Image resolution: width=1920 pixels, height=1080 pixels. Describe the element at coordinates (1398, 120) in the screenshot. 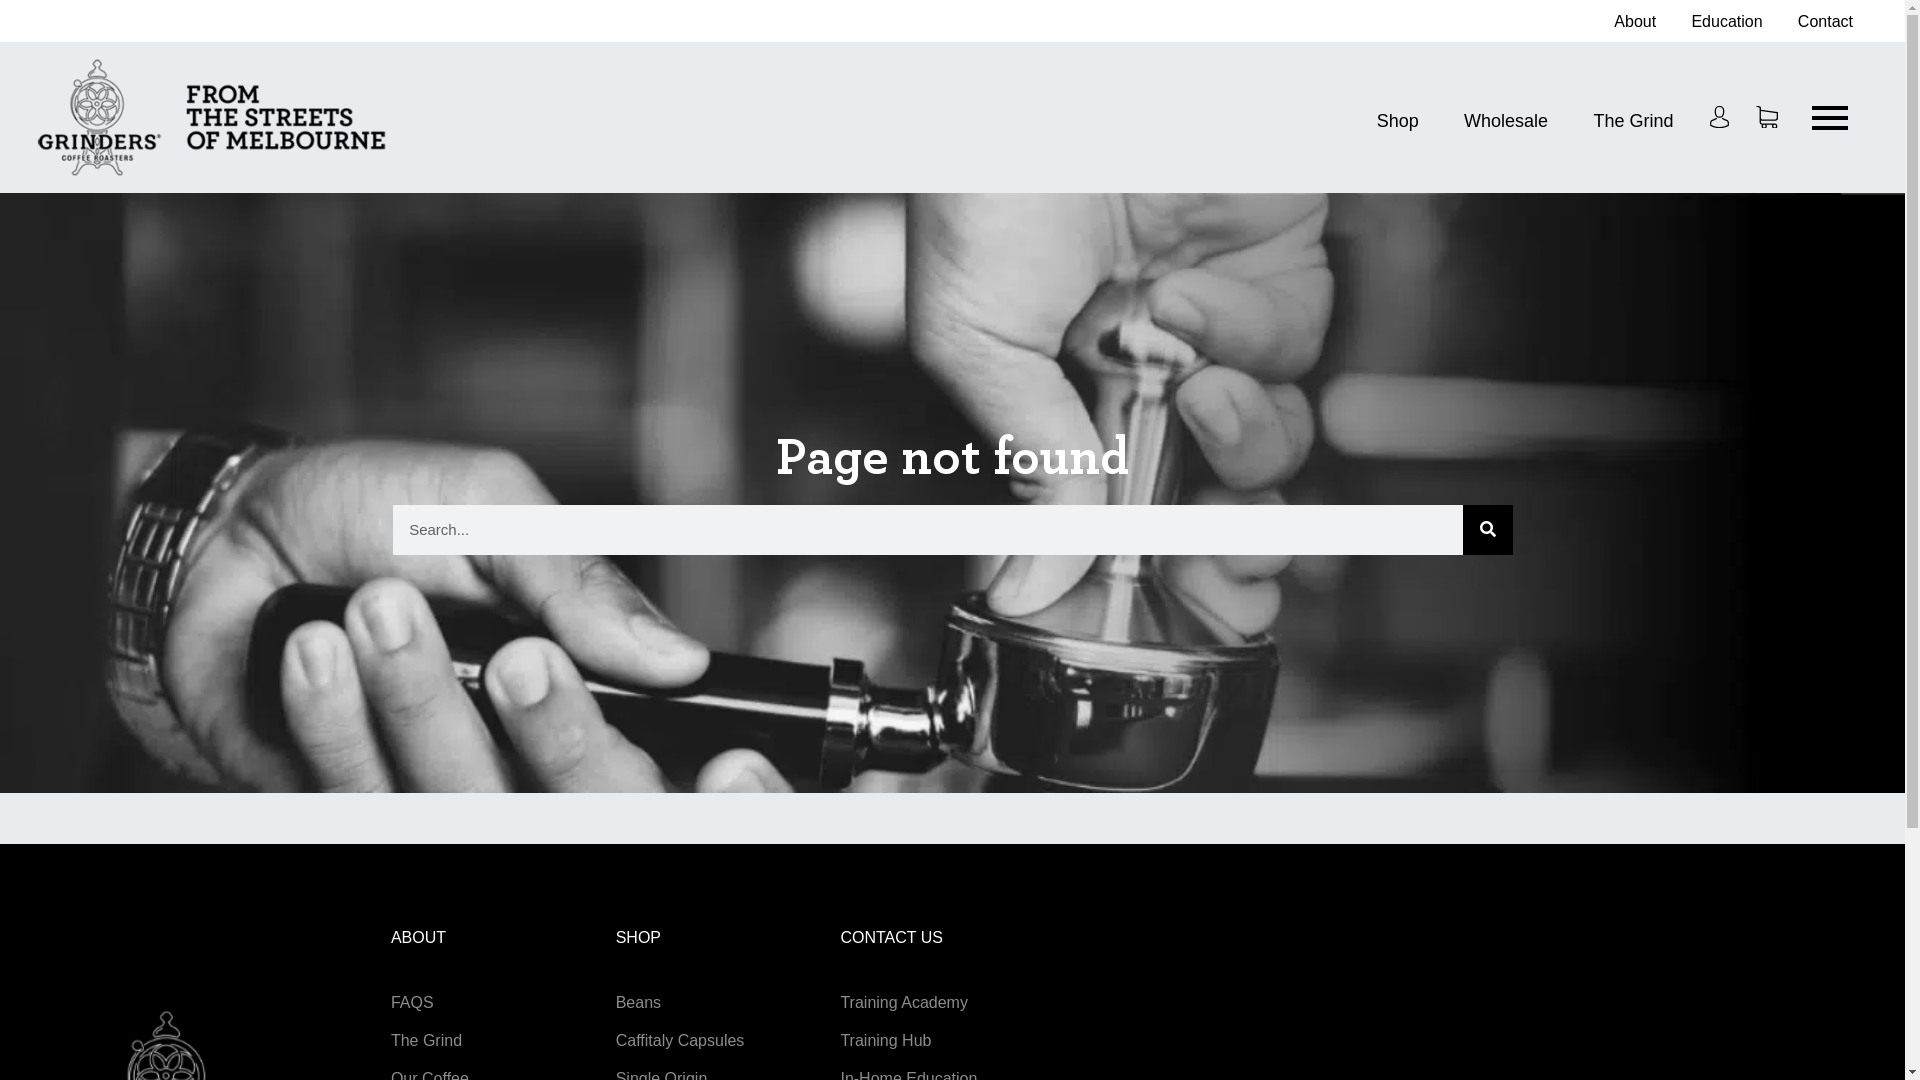

I see `Shop` at that location.